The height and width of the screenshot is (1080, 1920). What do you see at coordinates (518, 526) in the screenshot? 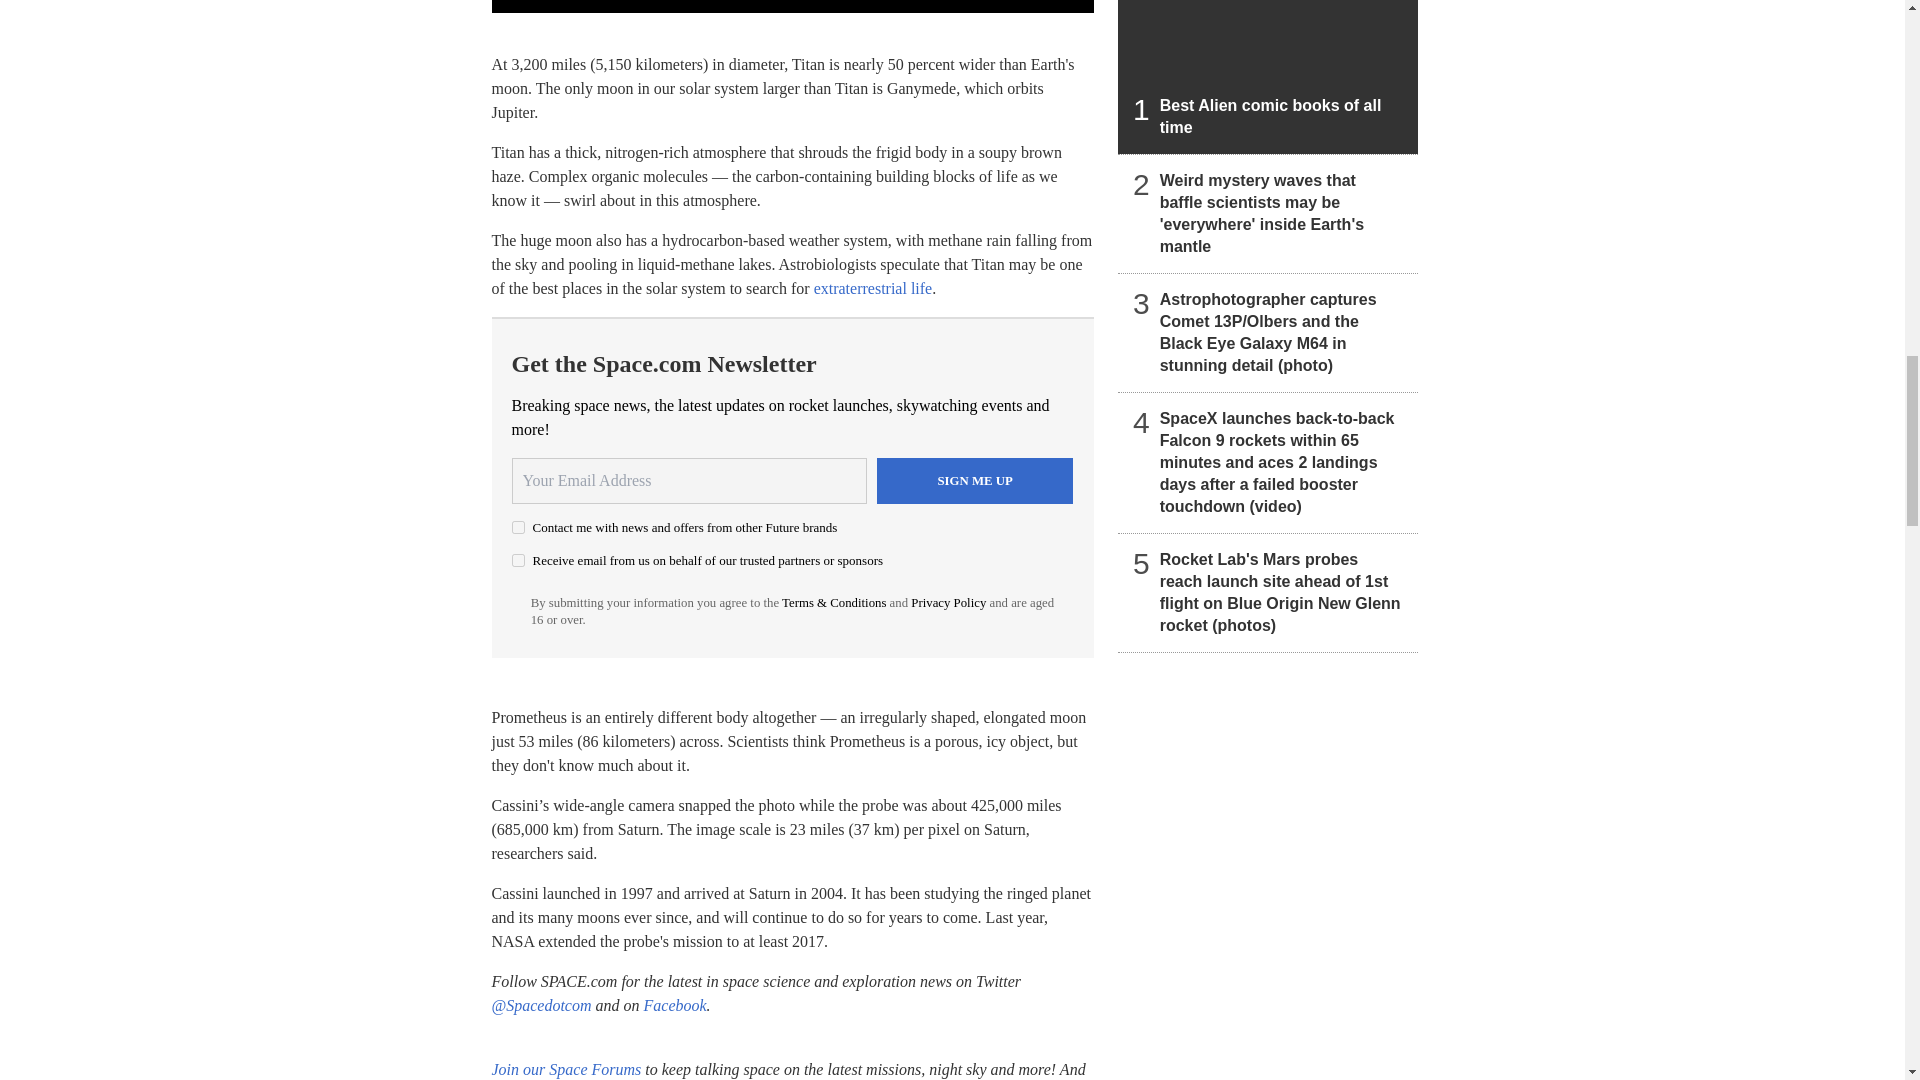
I see `on` at bounding box center [518, 526].